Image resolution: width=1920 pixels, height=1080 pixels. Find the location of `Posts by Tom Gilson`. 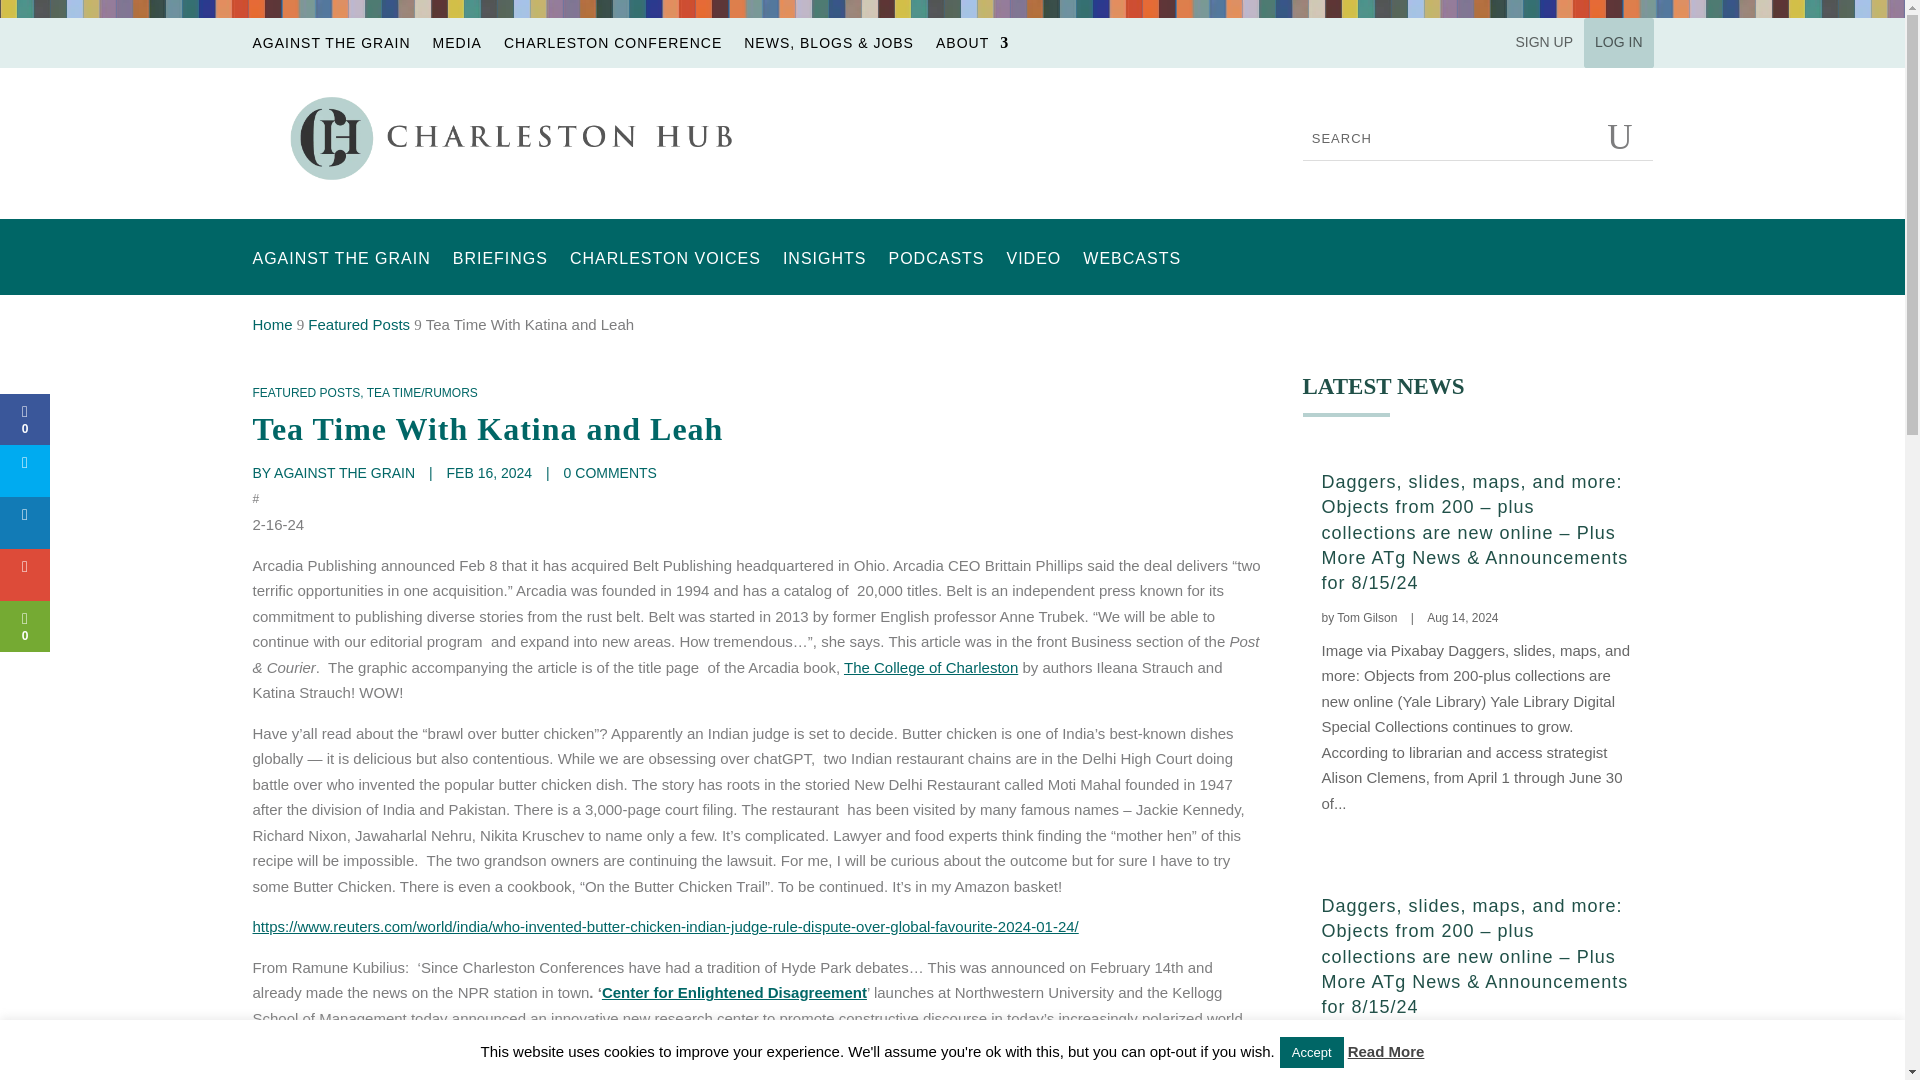

Posts by Tom Gilson is located at coordinates (1366, 618).